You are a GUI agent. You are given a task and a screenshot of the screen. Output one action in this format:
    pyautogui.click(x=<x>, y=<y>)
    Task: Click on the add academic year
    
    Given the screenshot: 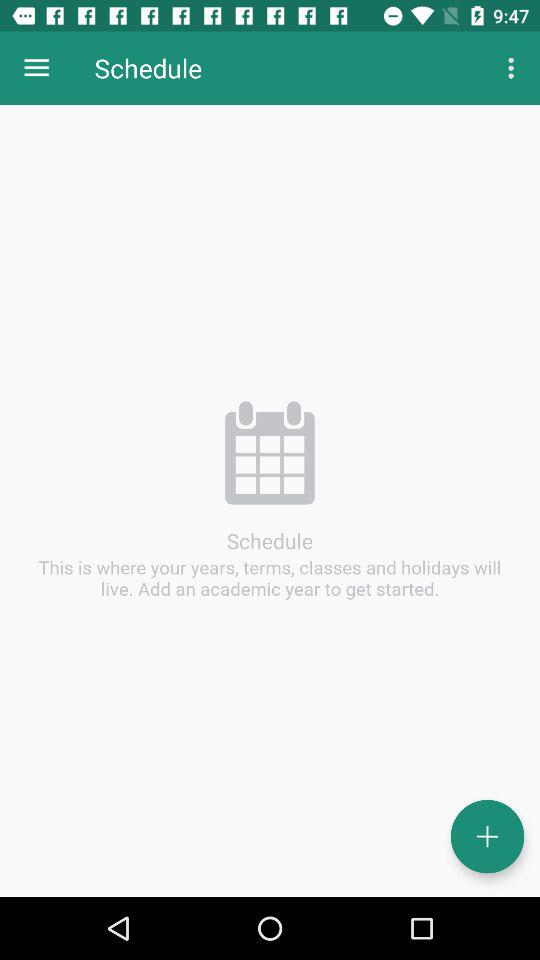 What is the action you would take?
    pyautogui.click(x=488, y=836)
    